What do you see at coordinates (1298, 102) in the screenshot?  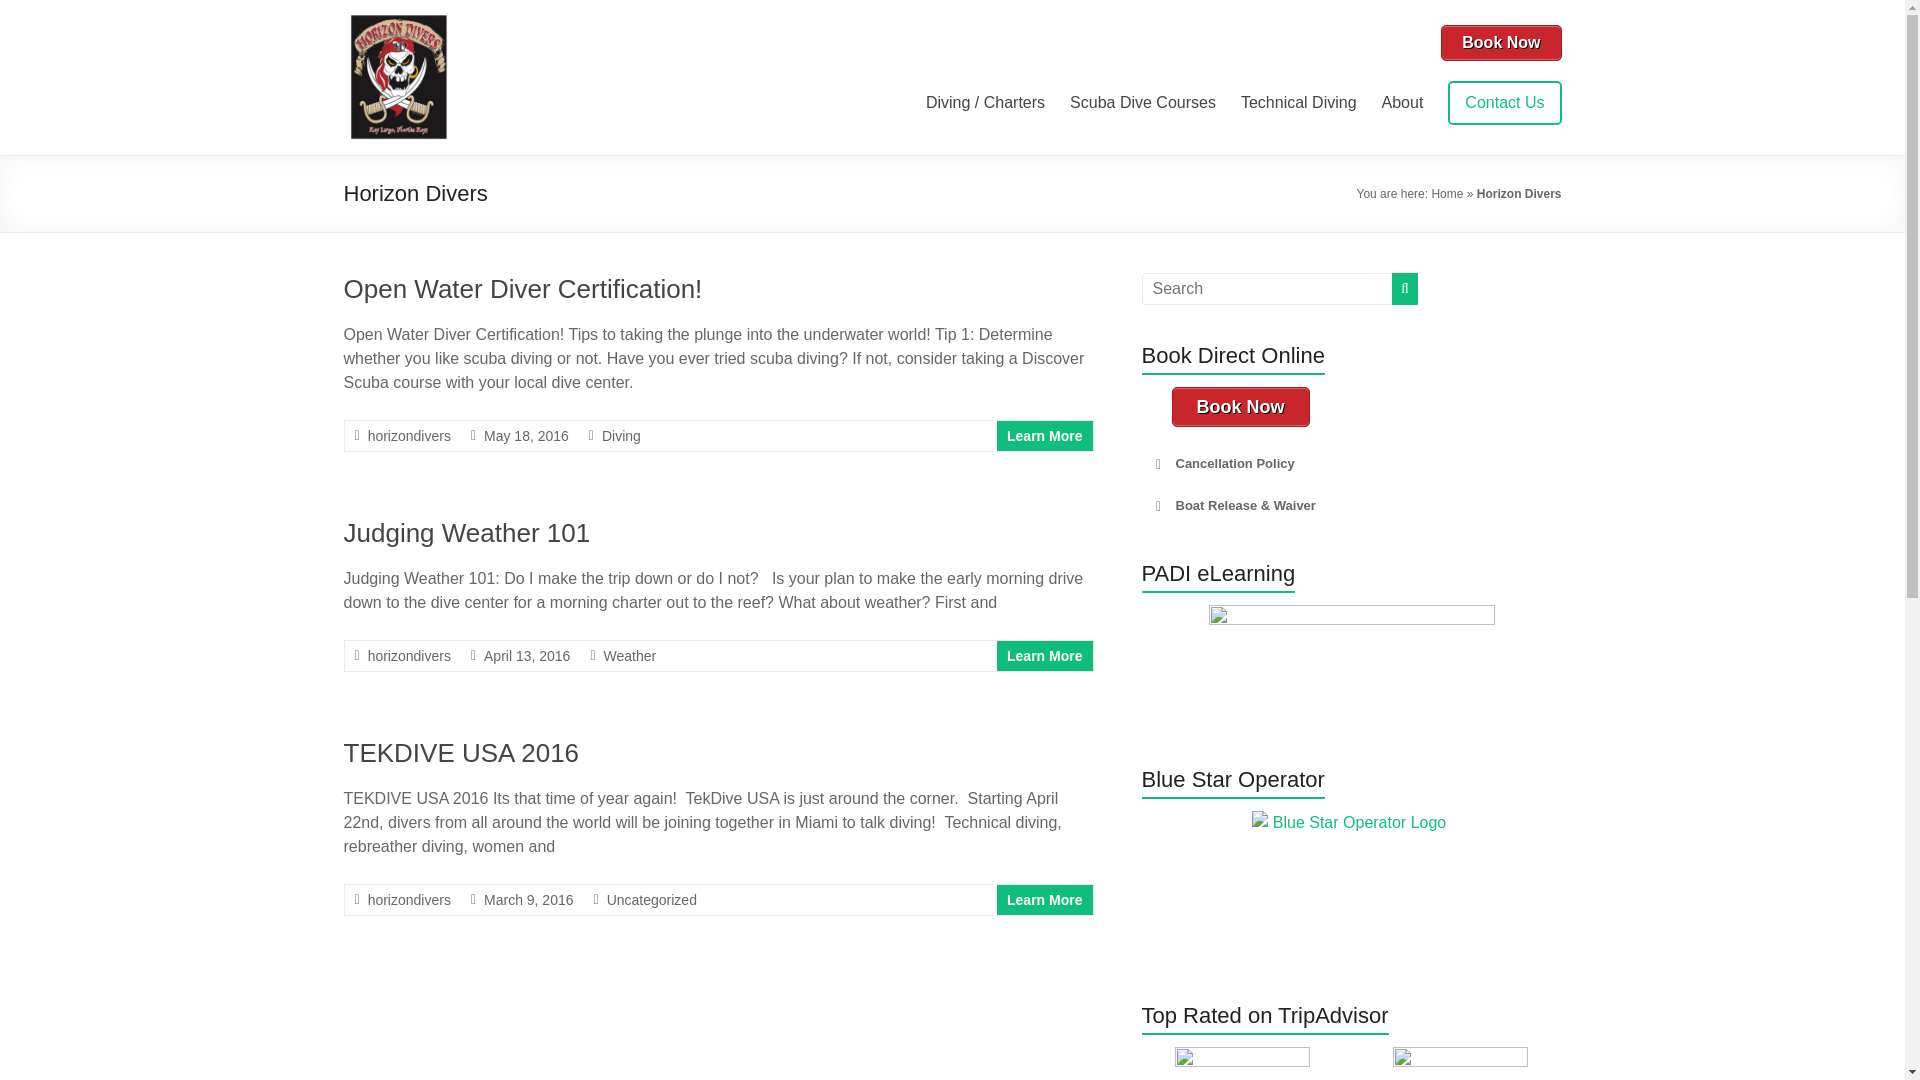 I see `Technical Diving` at bounding box center [1298, 102].